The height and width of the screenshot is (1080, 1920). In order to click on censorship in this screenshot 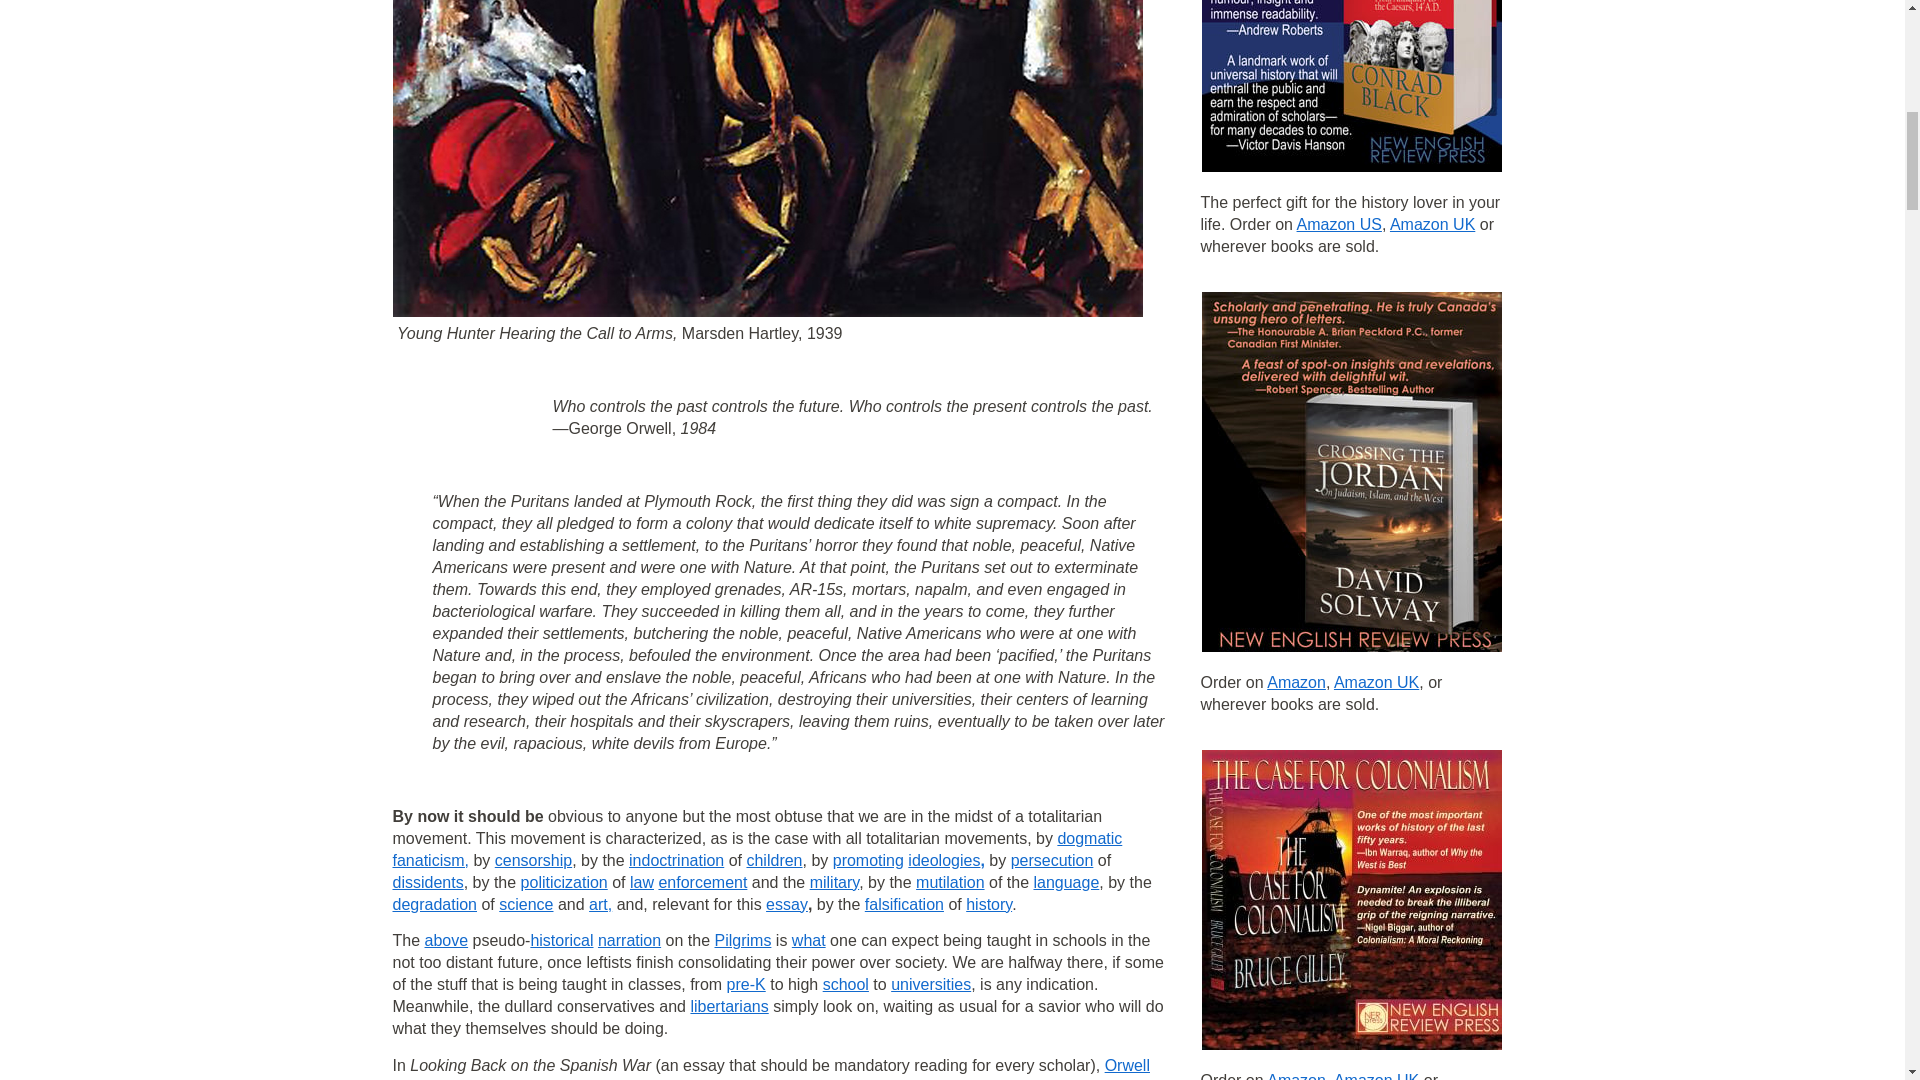, I will do `click(534, 860)`.